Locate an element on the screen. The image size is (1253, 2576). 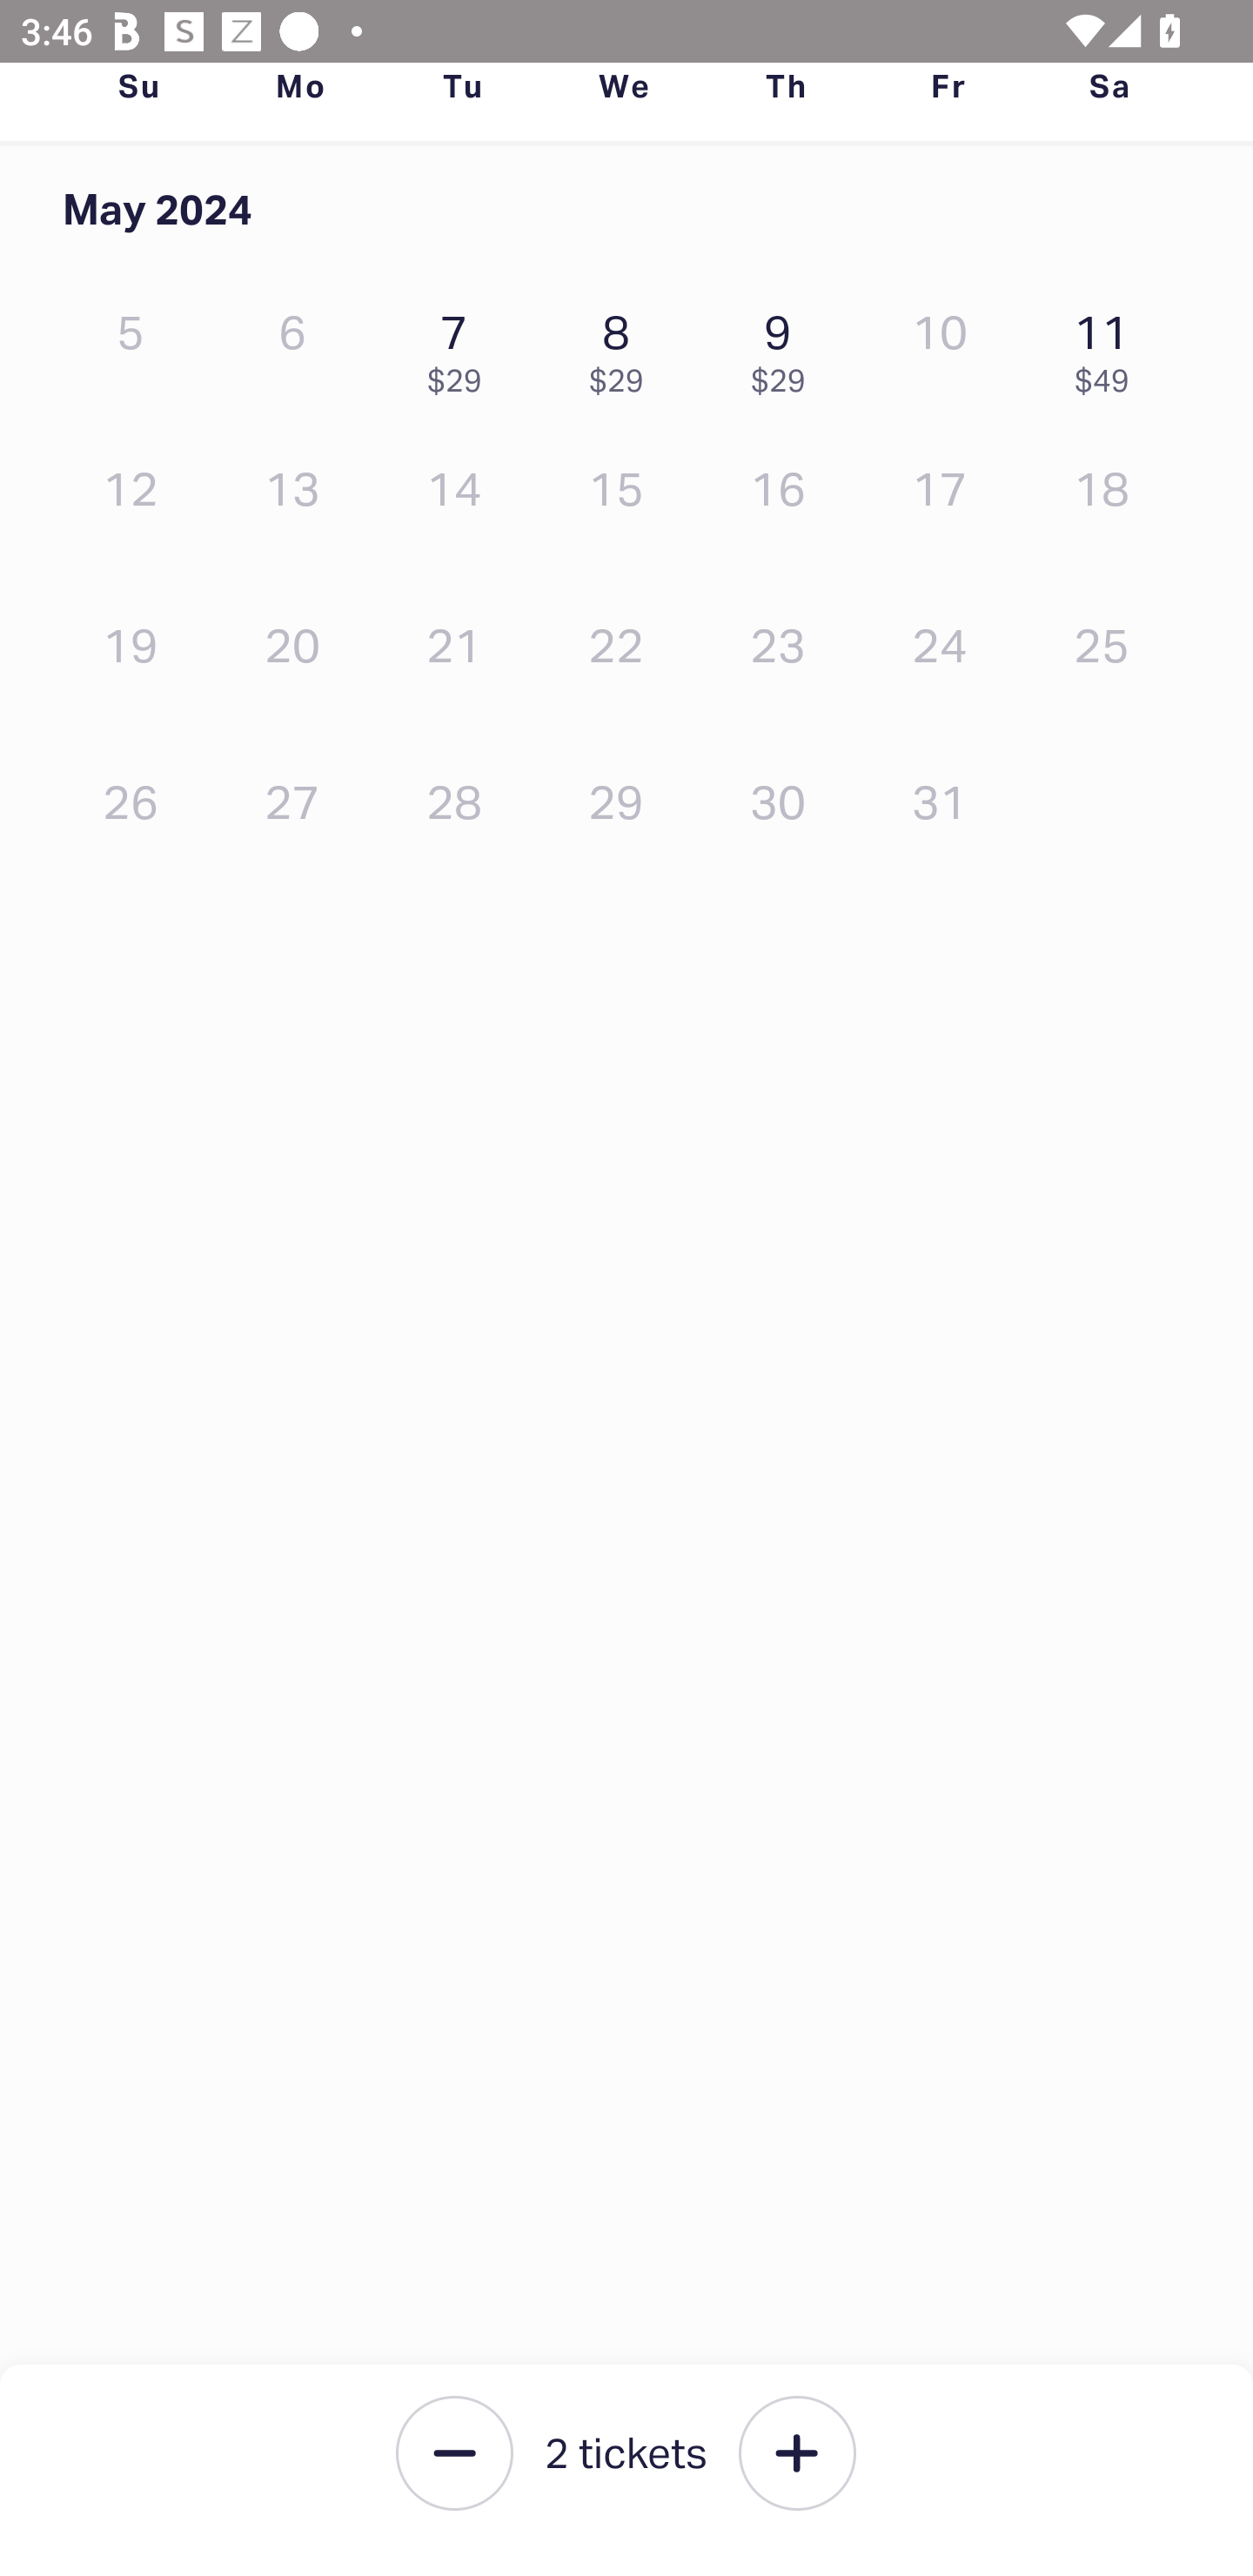
9 $29 is located at coordinates (786, 346).